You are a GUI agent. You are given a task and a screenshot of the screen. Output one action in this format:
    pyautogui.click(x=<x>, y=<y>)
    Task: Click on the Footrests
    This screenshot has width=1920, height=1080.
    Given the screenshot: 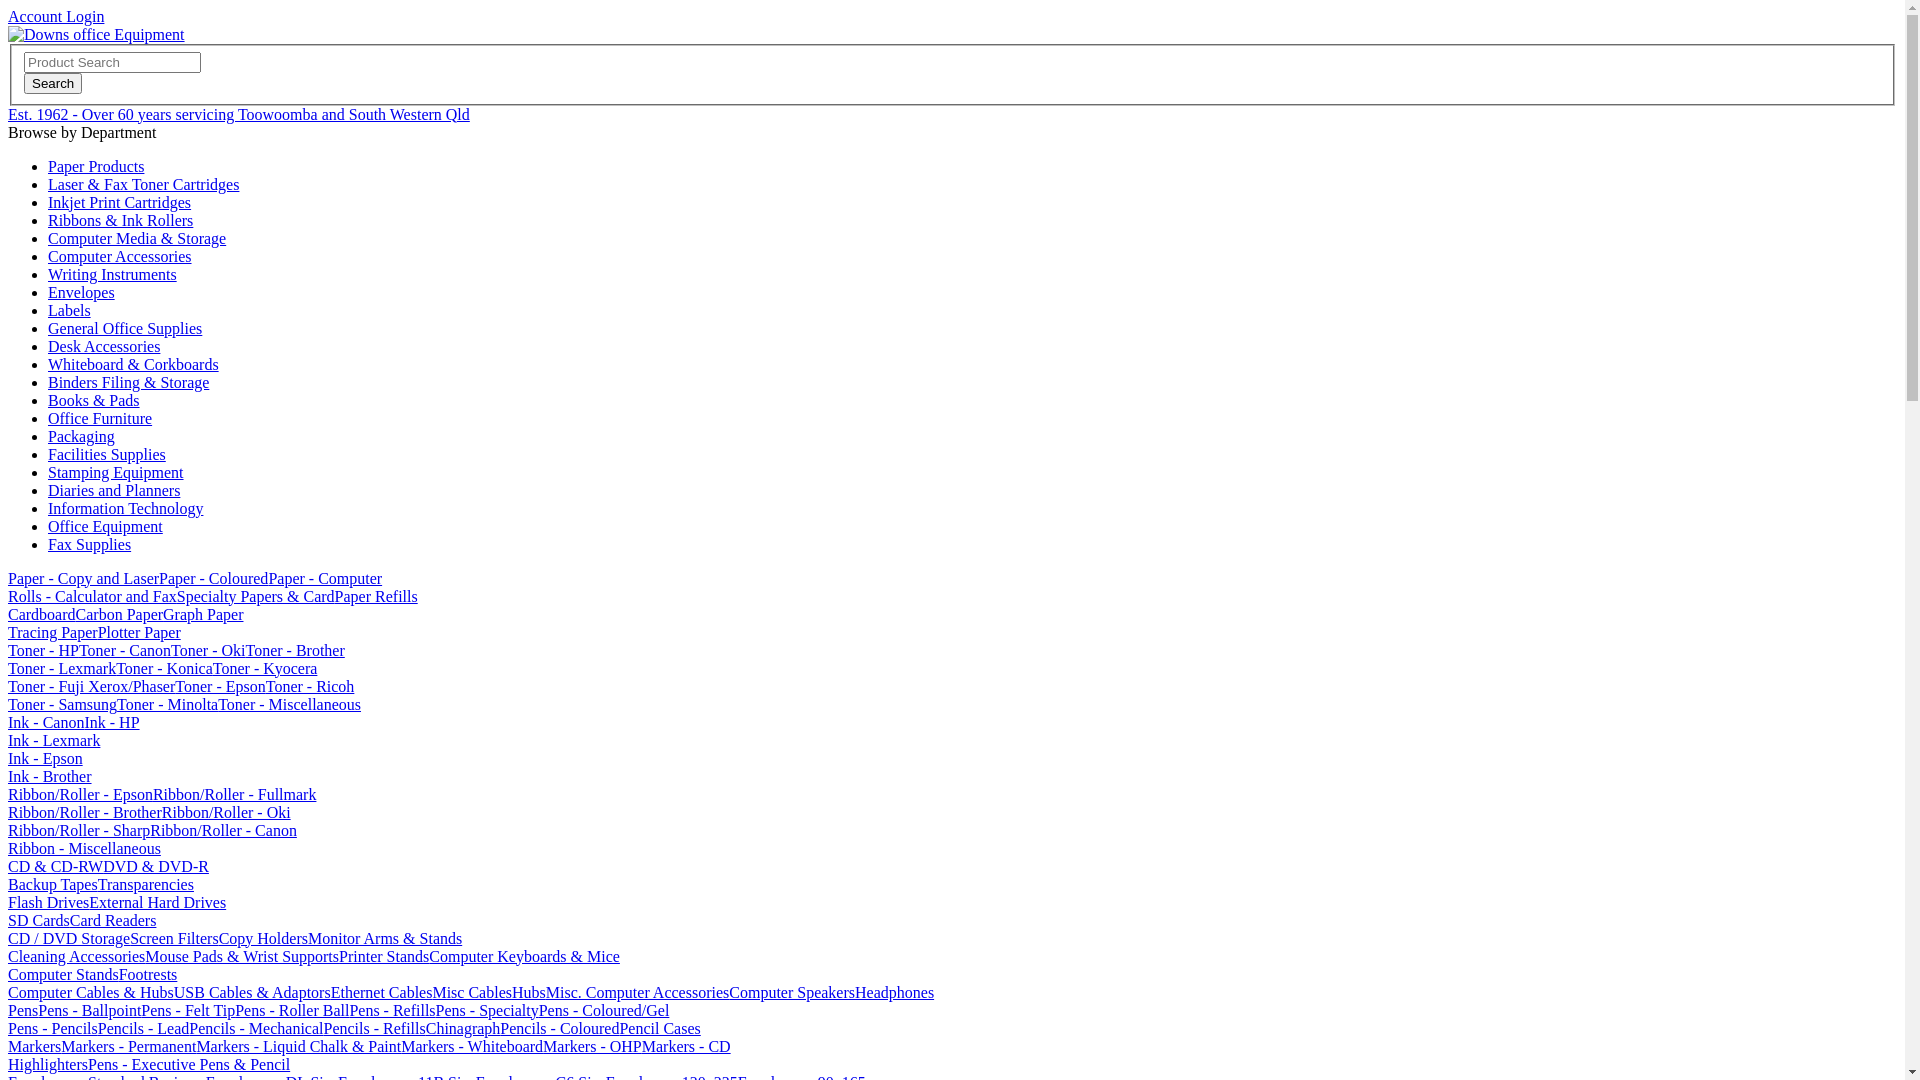 What is the action you would take?
    pyautogui.click(x=148, y=974)
    